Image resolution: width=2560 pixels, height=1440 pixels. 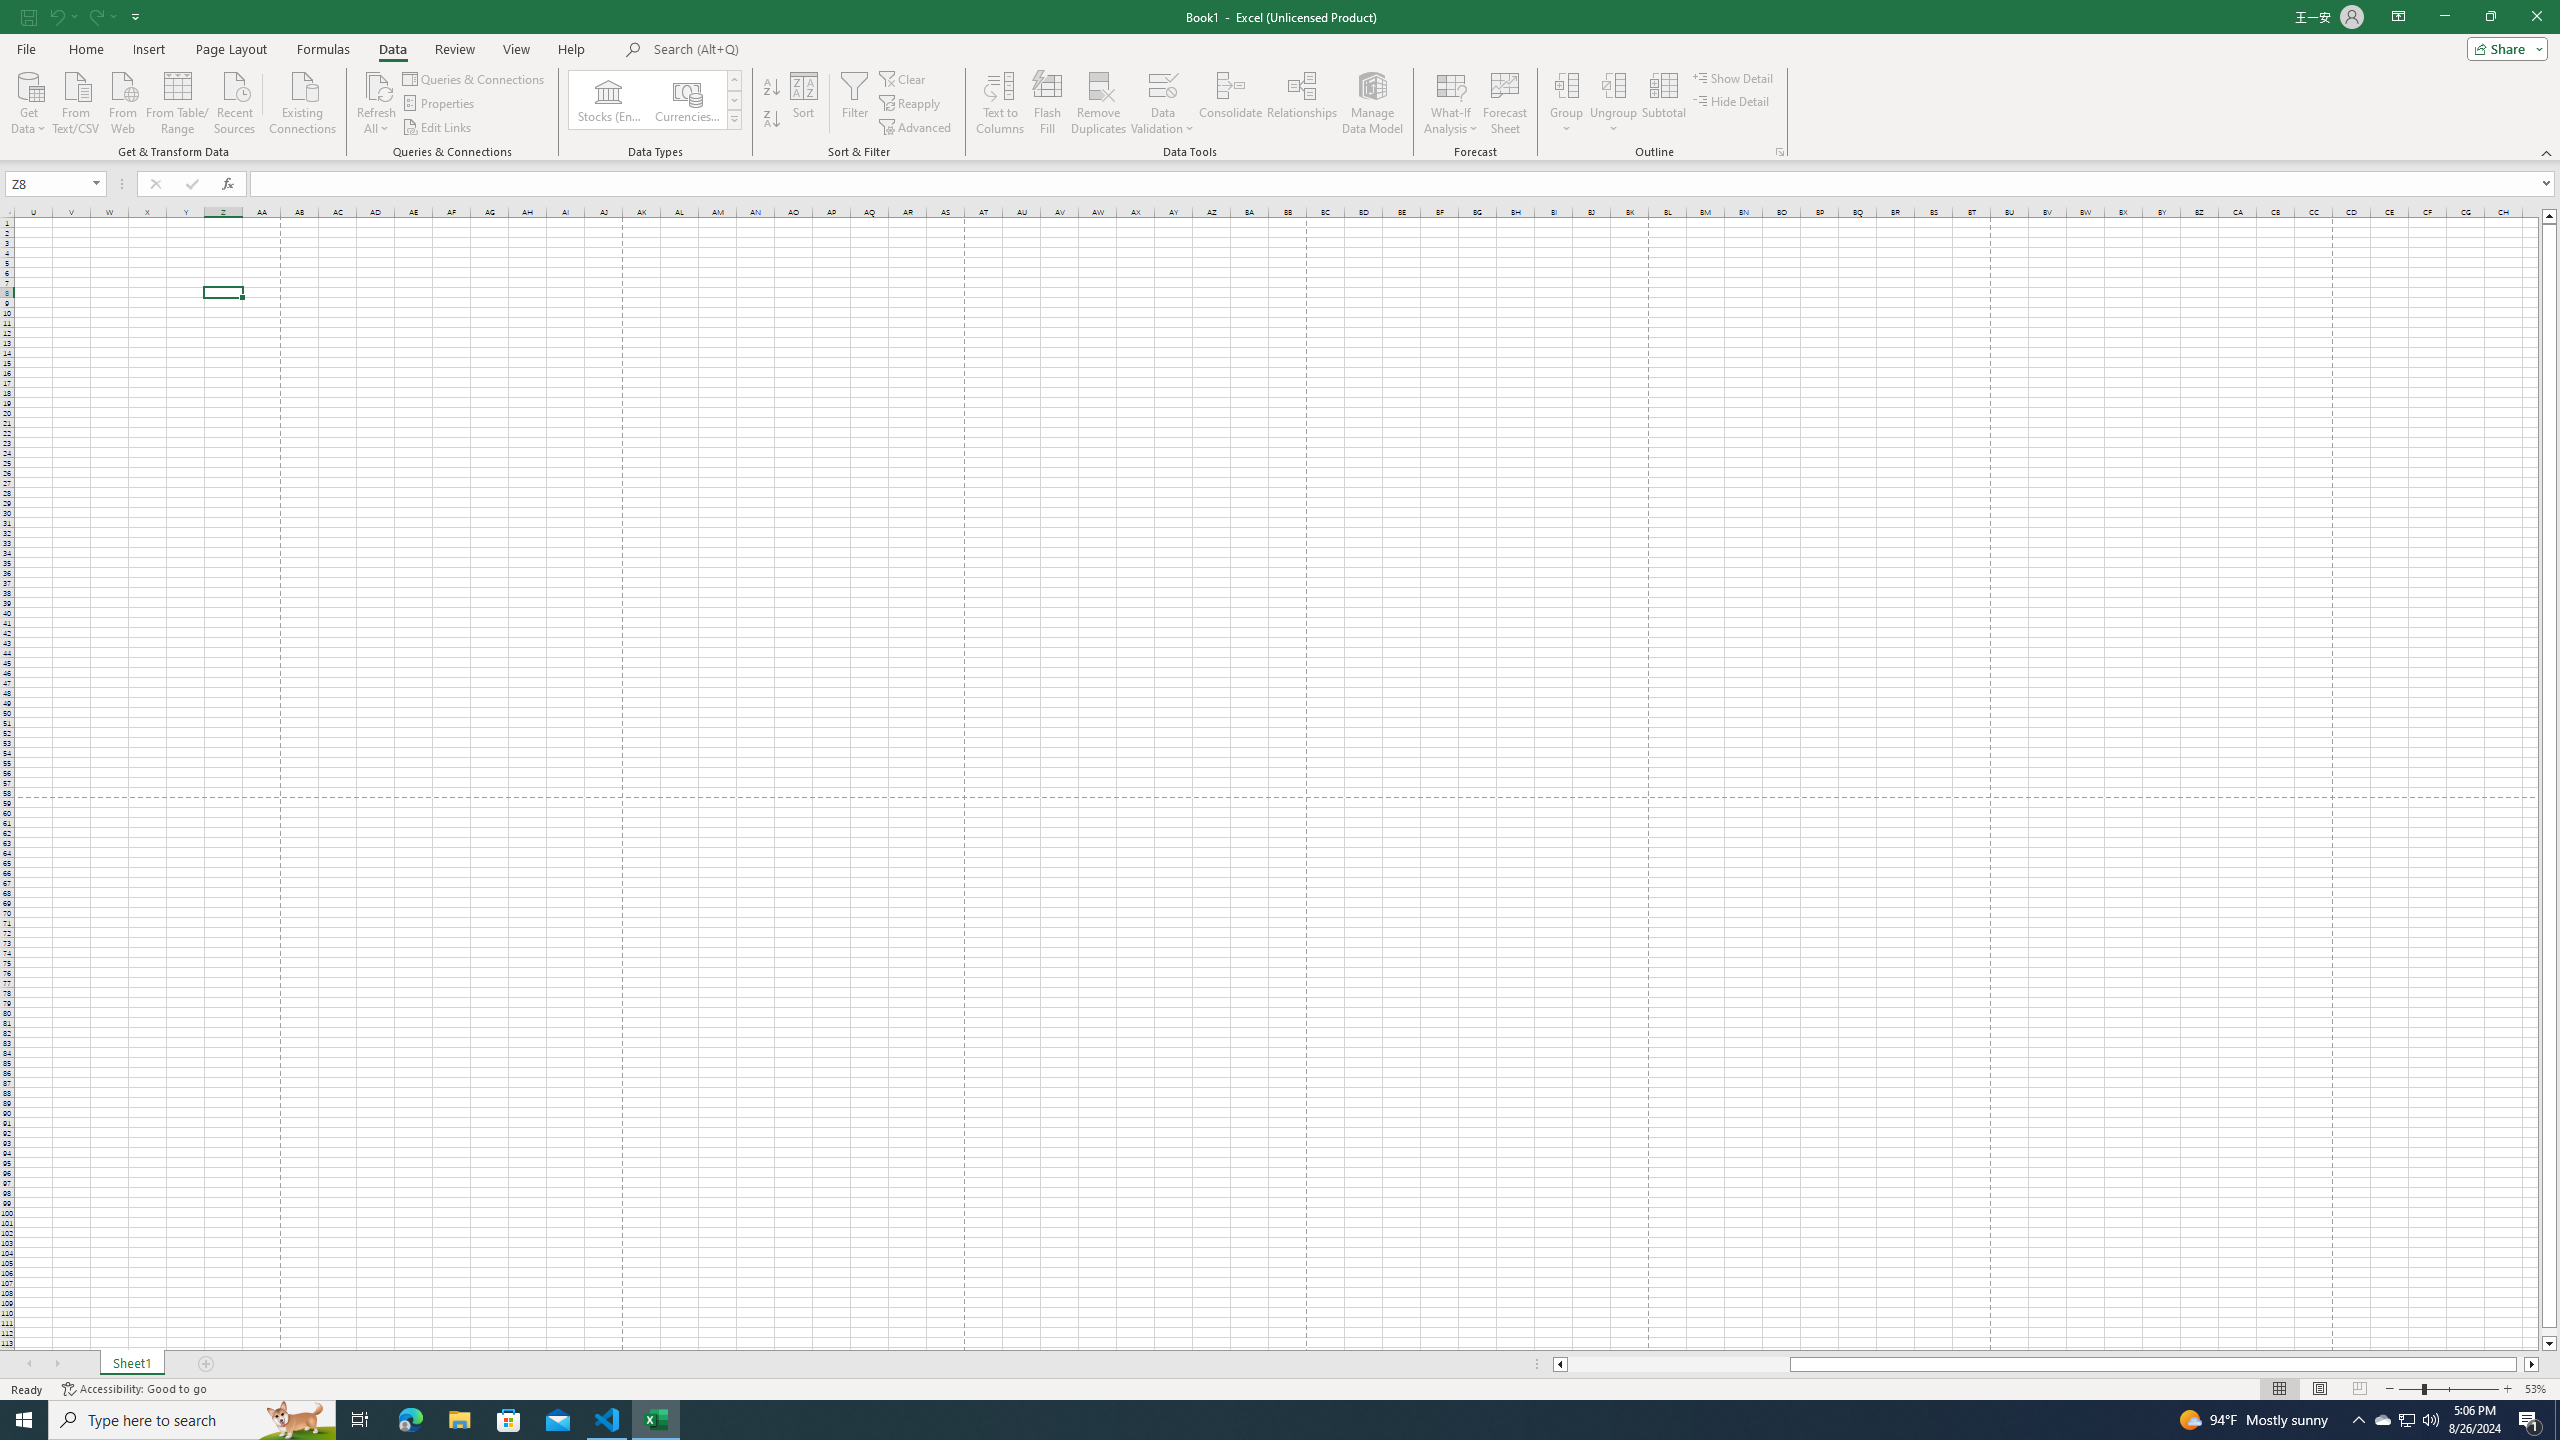 What do you see at coordinates (734, 80) in the screenshot?
I see `Row up` at bounding box center [734, 80].